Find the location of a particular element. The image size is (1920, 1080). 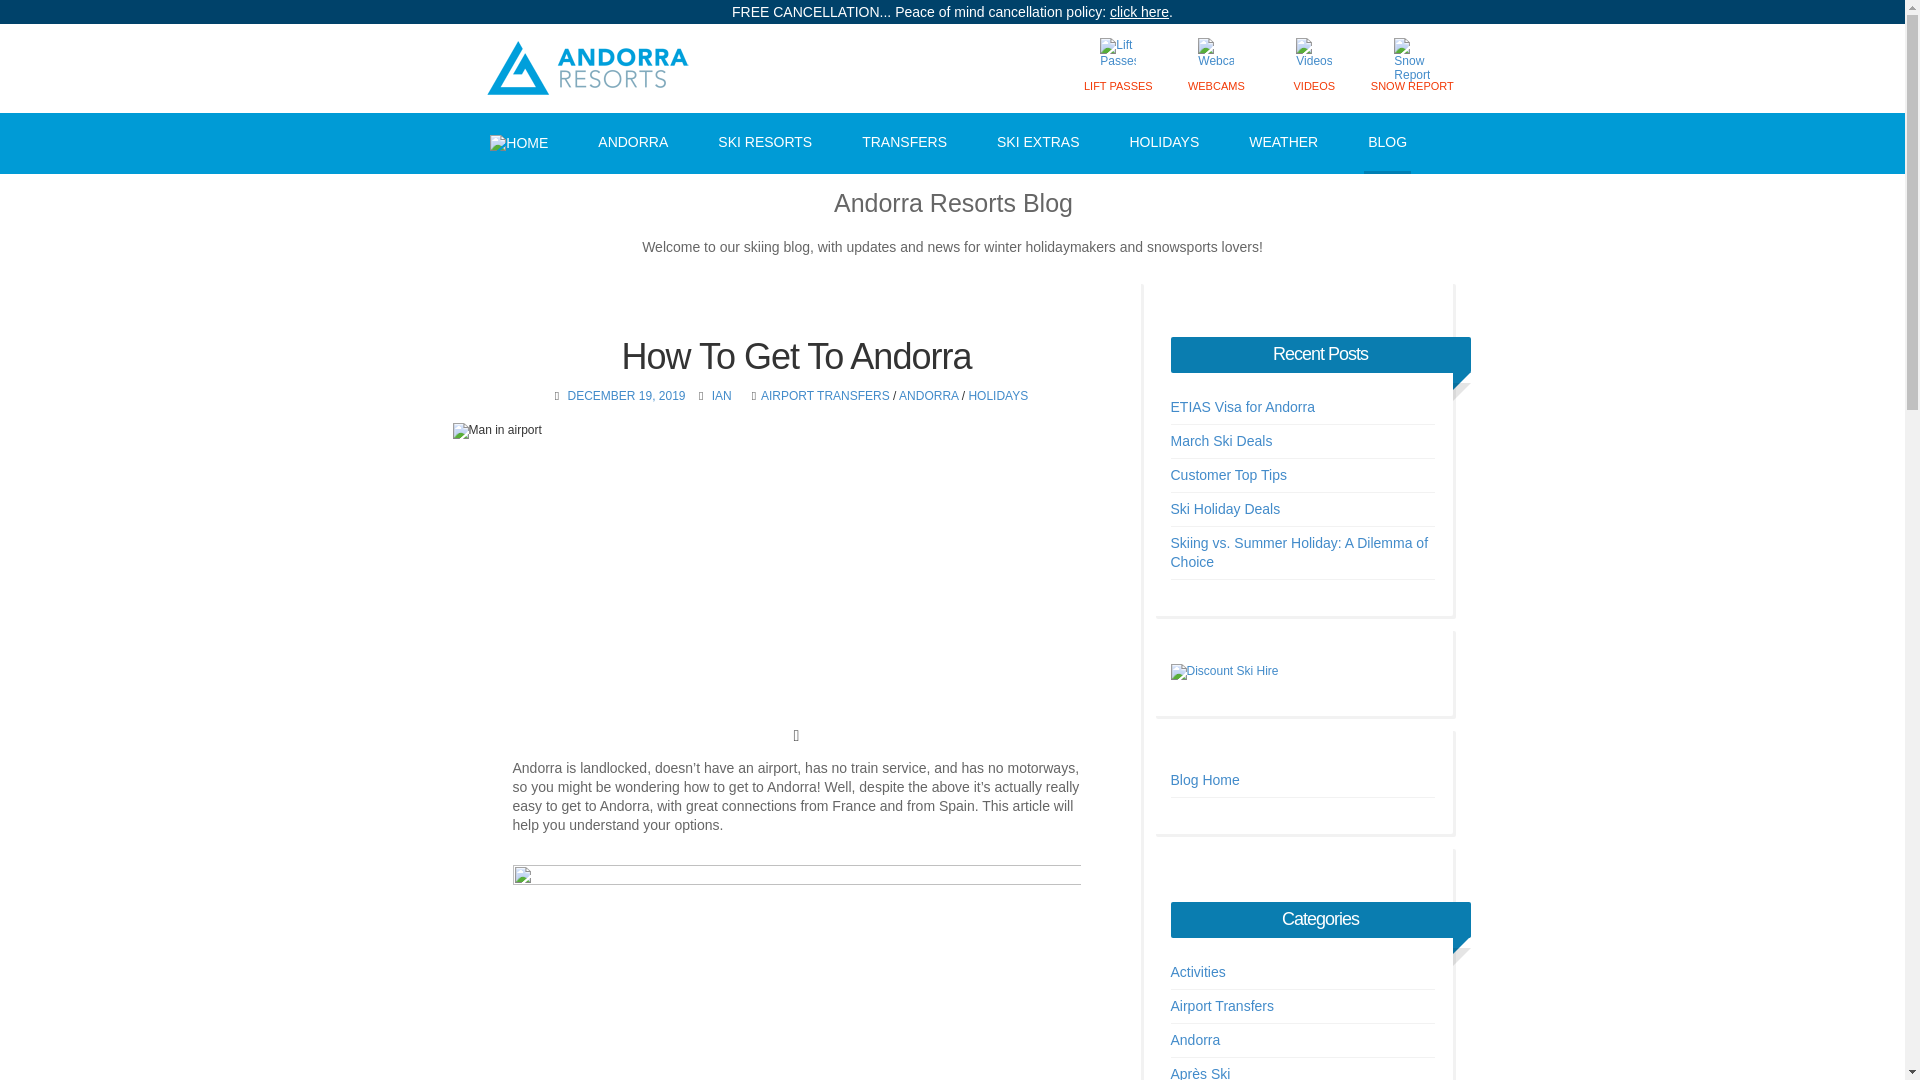

SNOW REPORT is located at coordinates (1412, 68).